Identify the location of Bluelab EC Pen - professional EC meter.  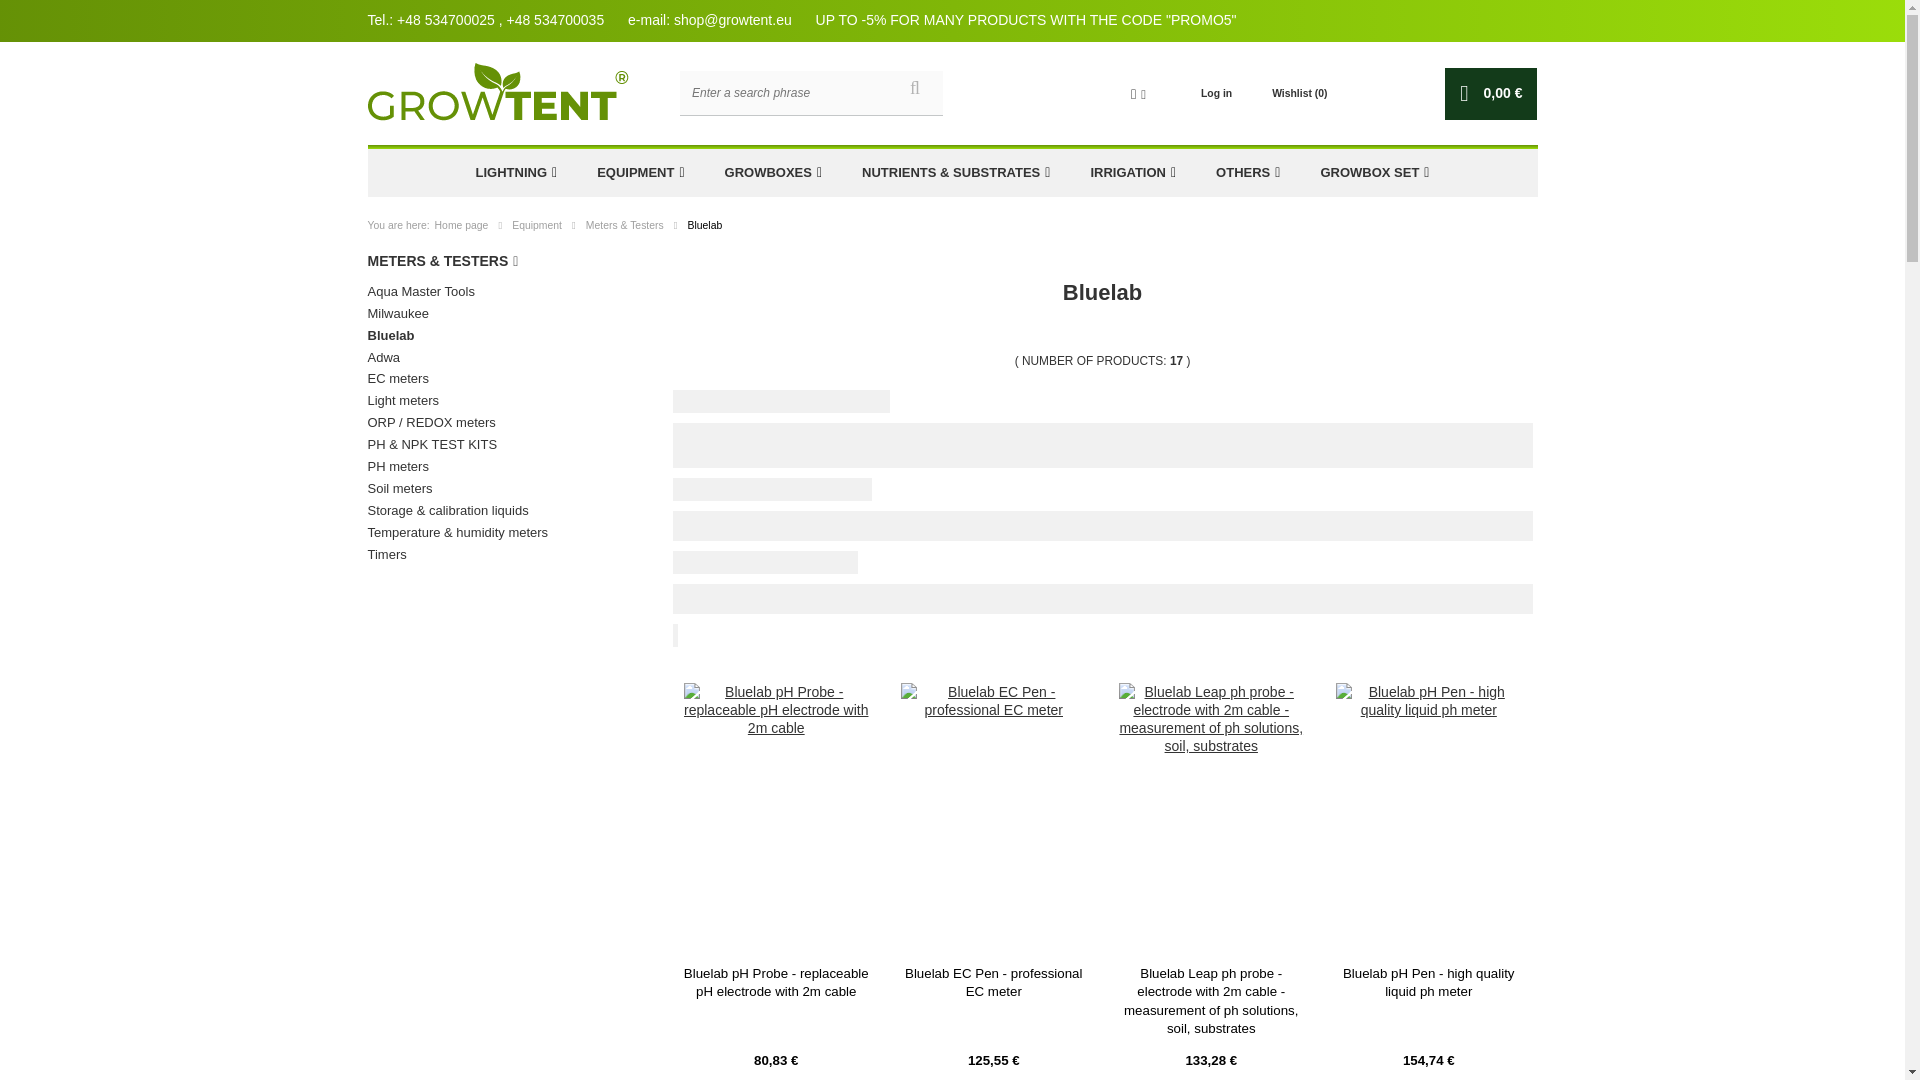
(993, 984).